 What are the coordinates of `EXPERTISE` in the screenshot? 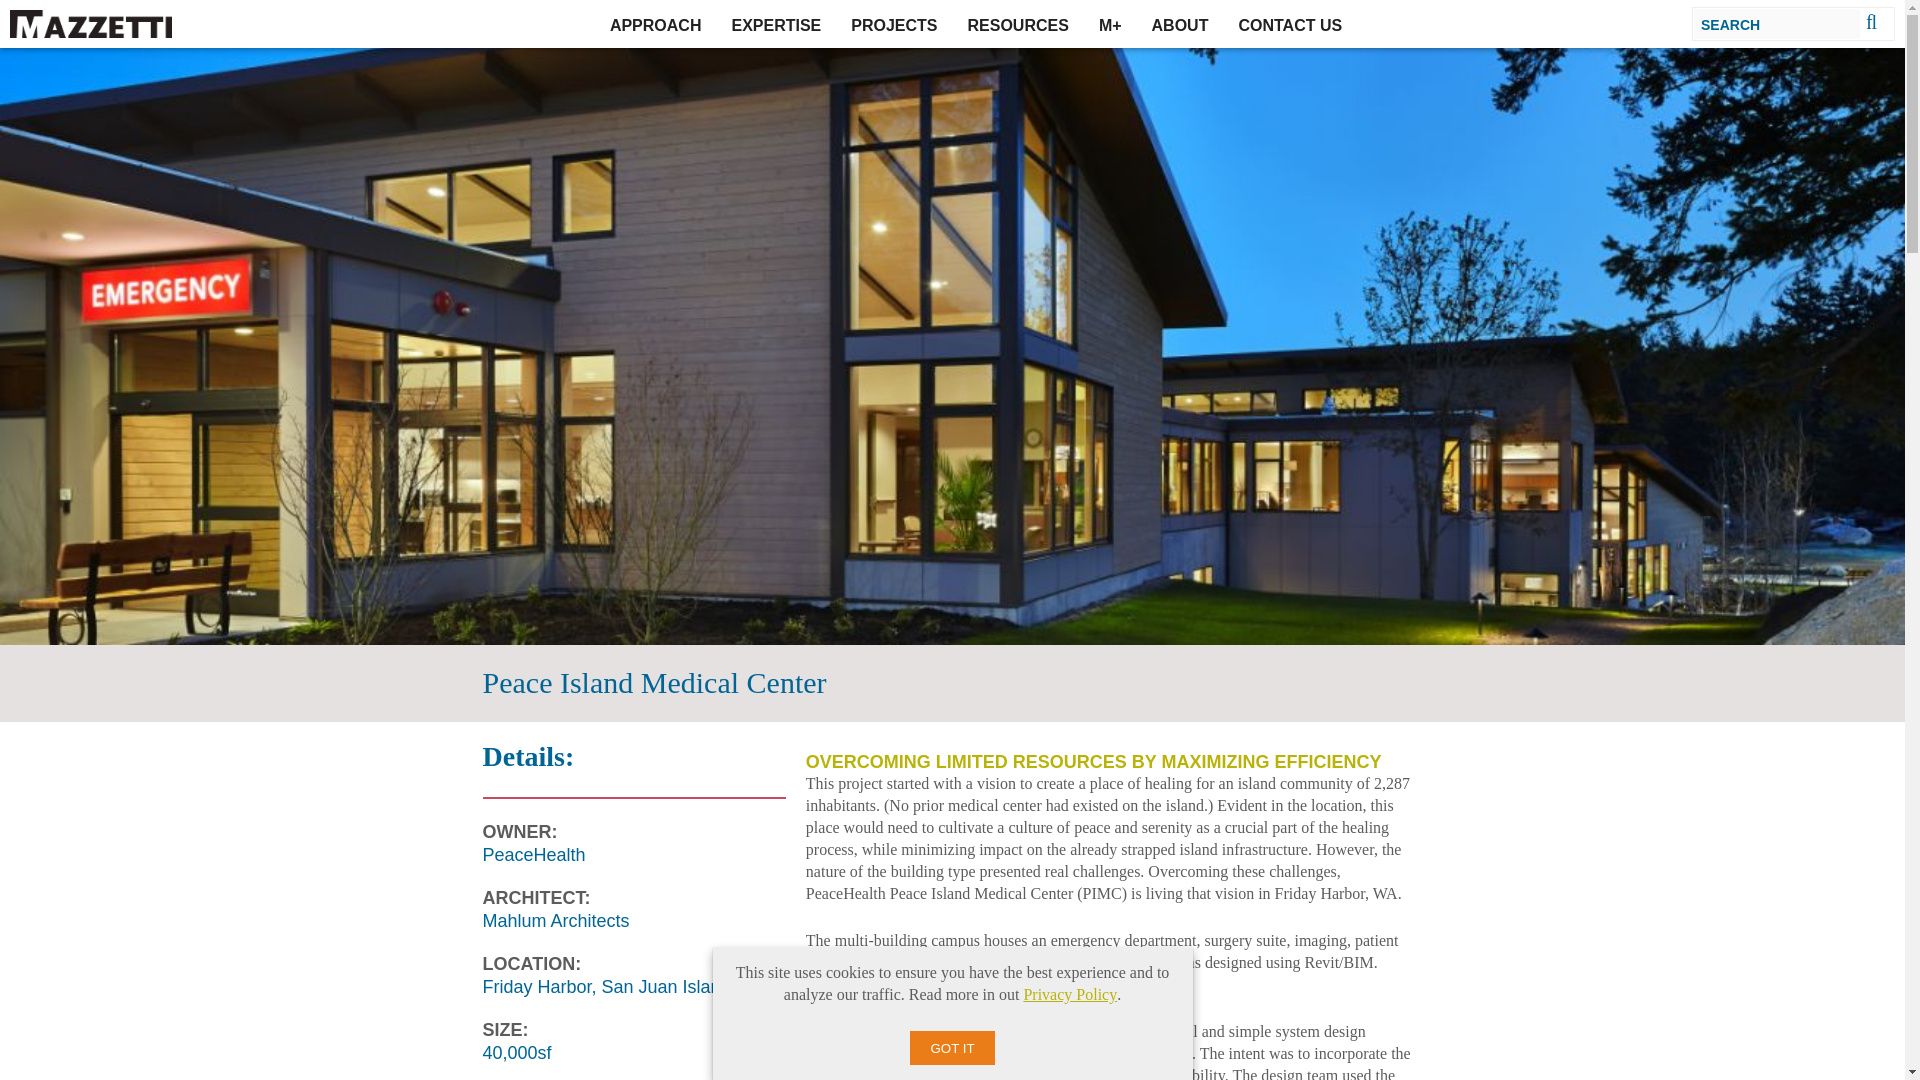 It's located at (776, 24).